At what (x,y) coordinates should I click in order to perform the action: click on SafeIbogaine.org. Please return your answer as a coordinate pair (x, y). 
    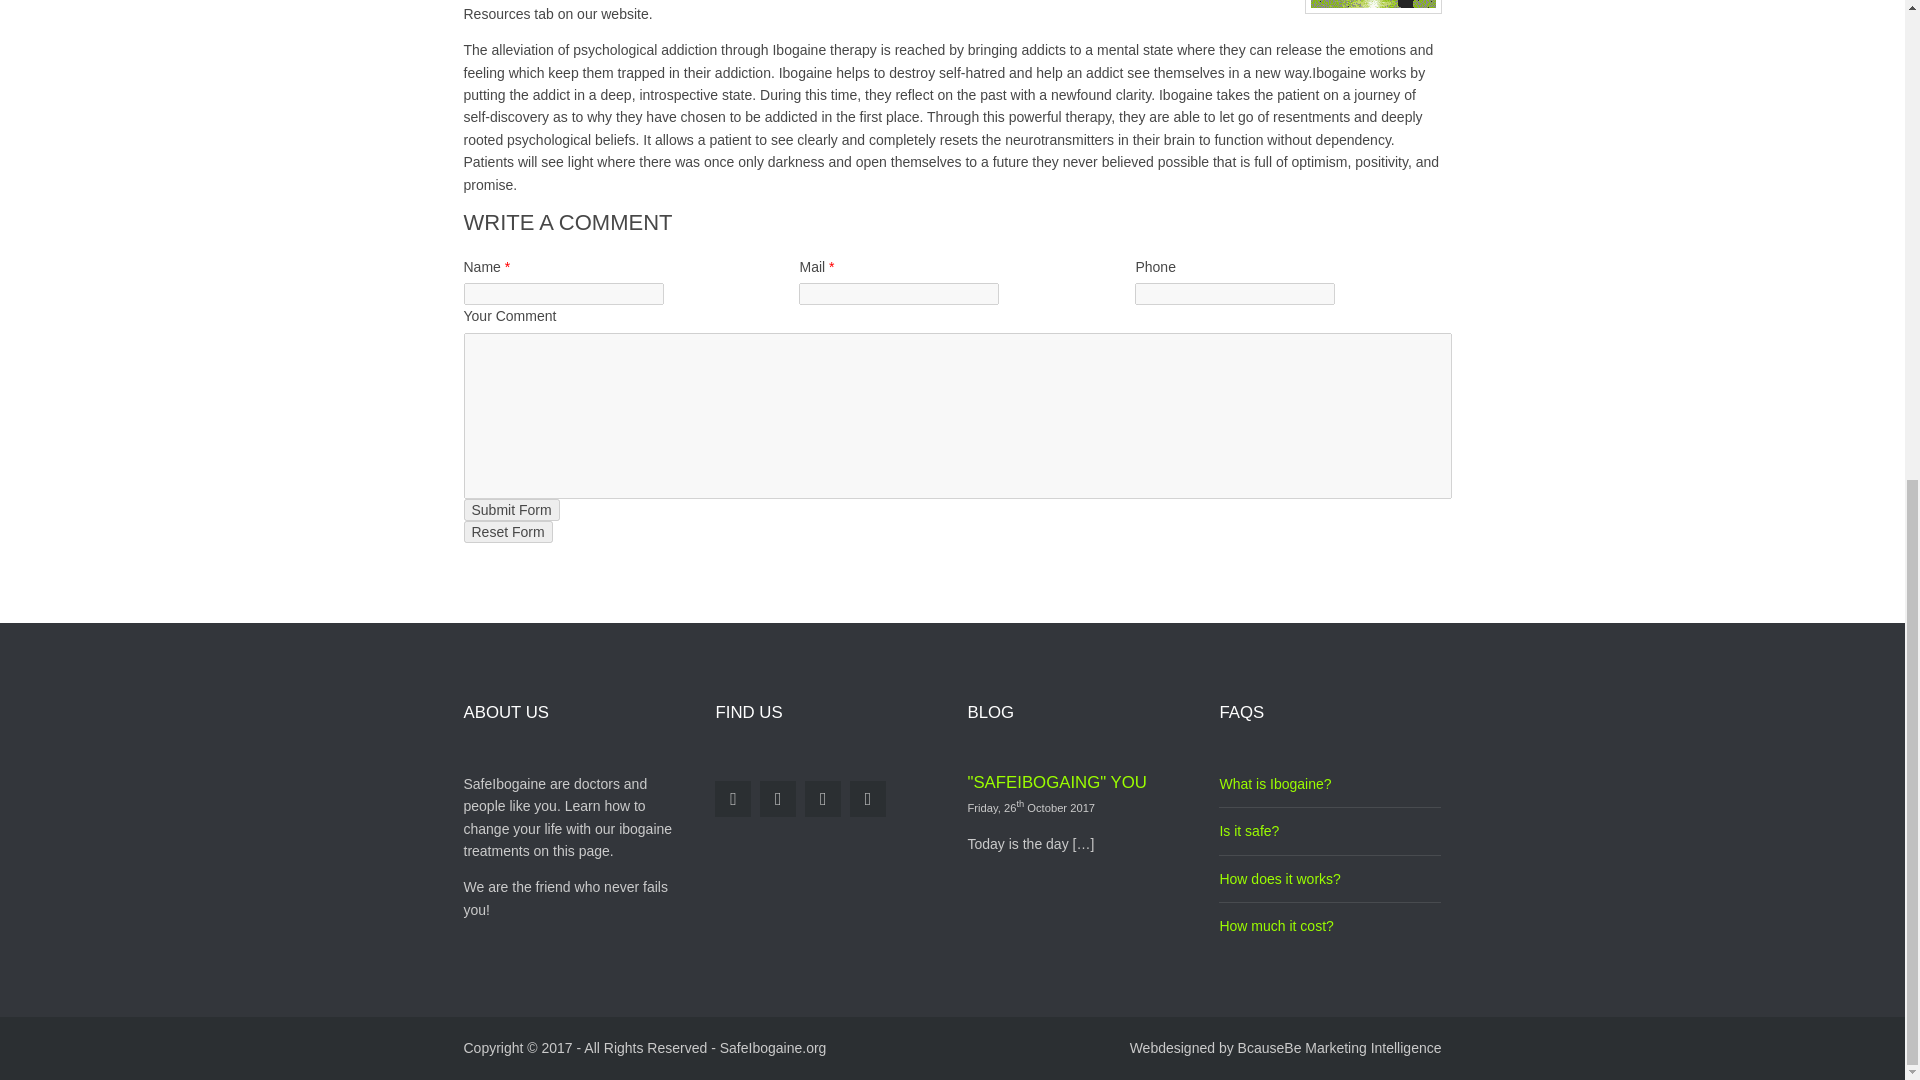
    Looking at the image, I should click on (774, 1048).